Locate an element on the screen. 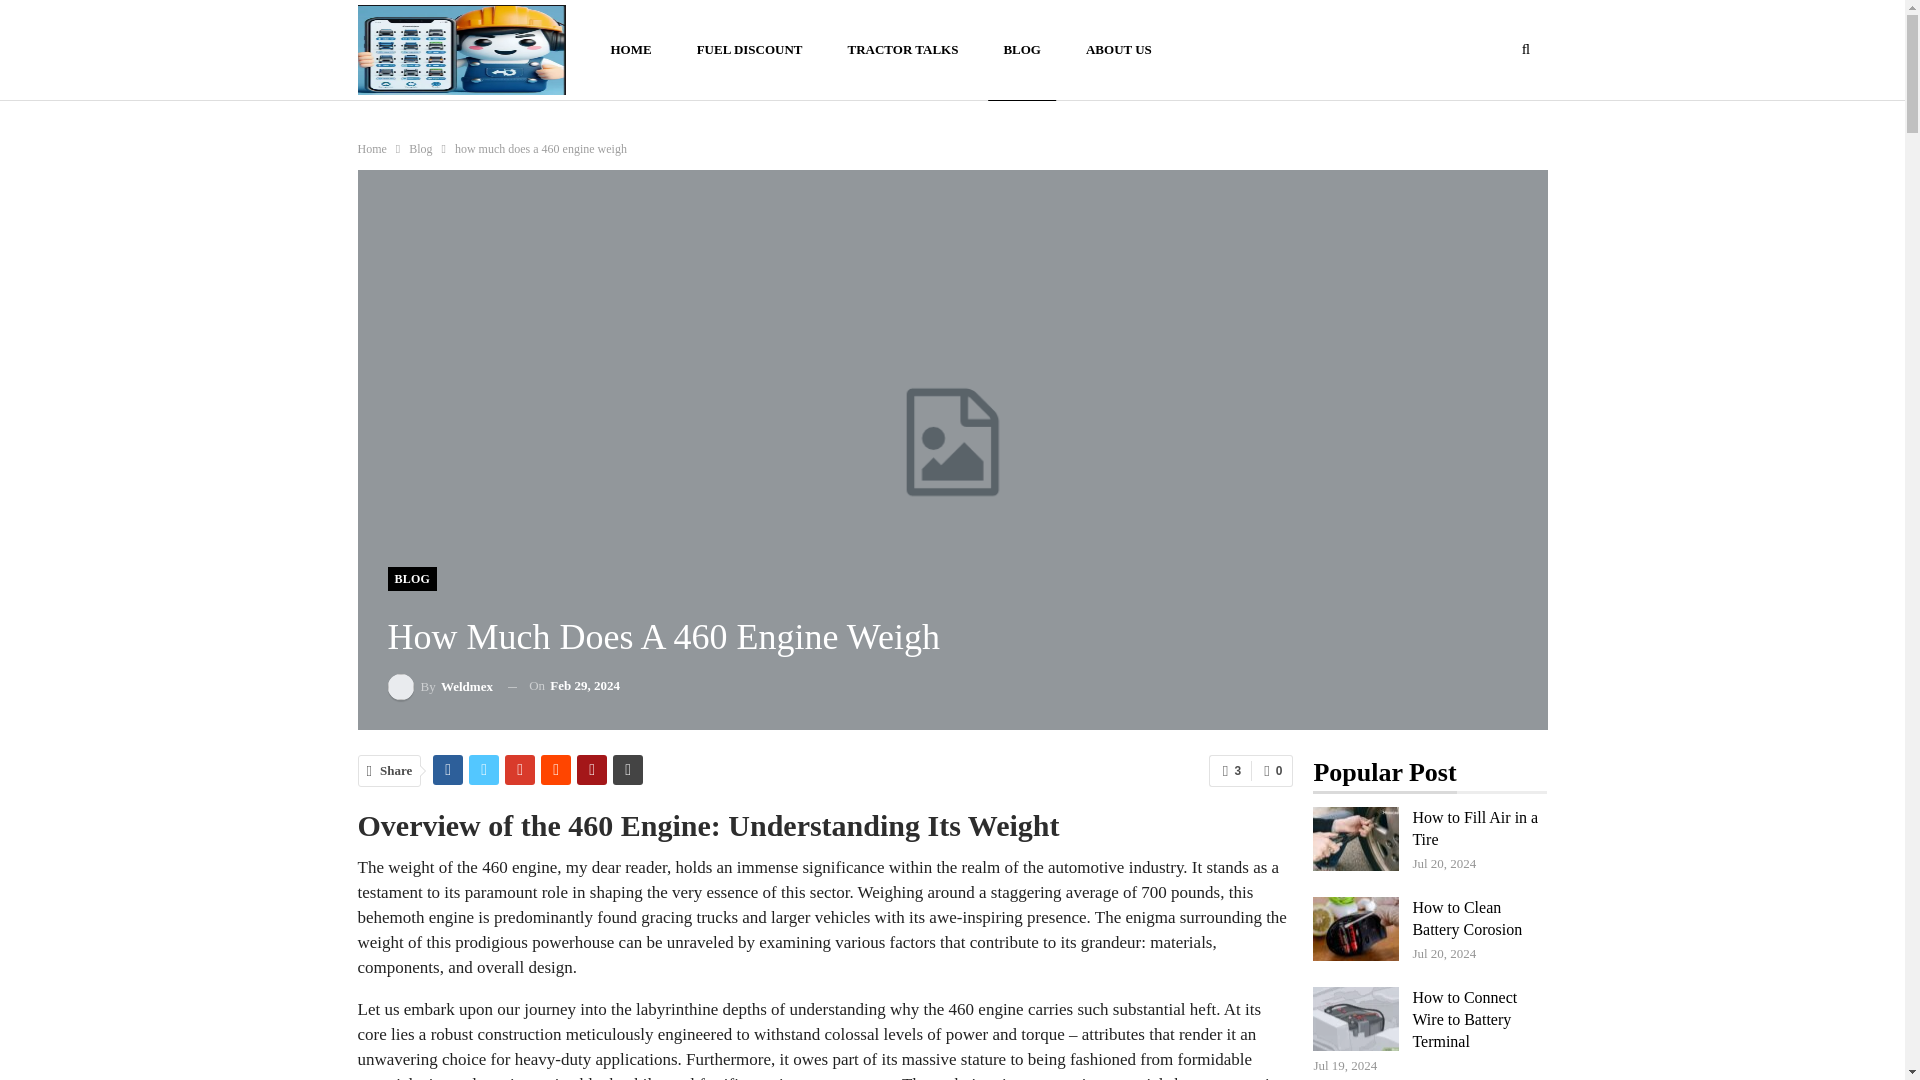  FUEL DISCOUNT is located at coordinates (749, 50).